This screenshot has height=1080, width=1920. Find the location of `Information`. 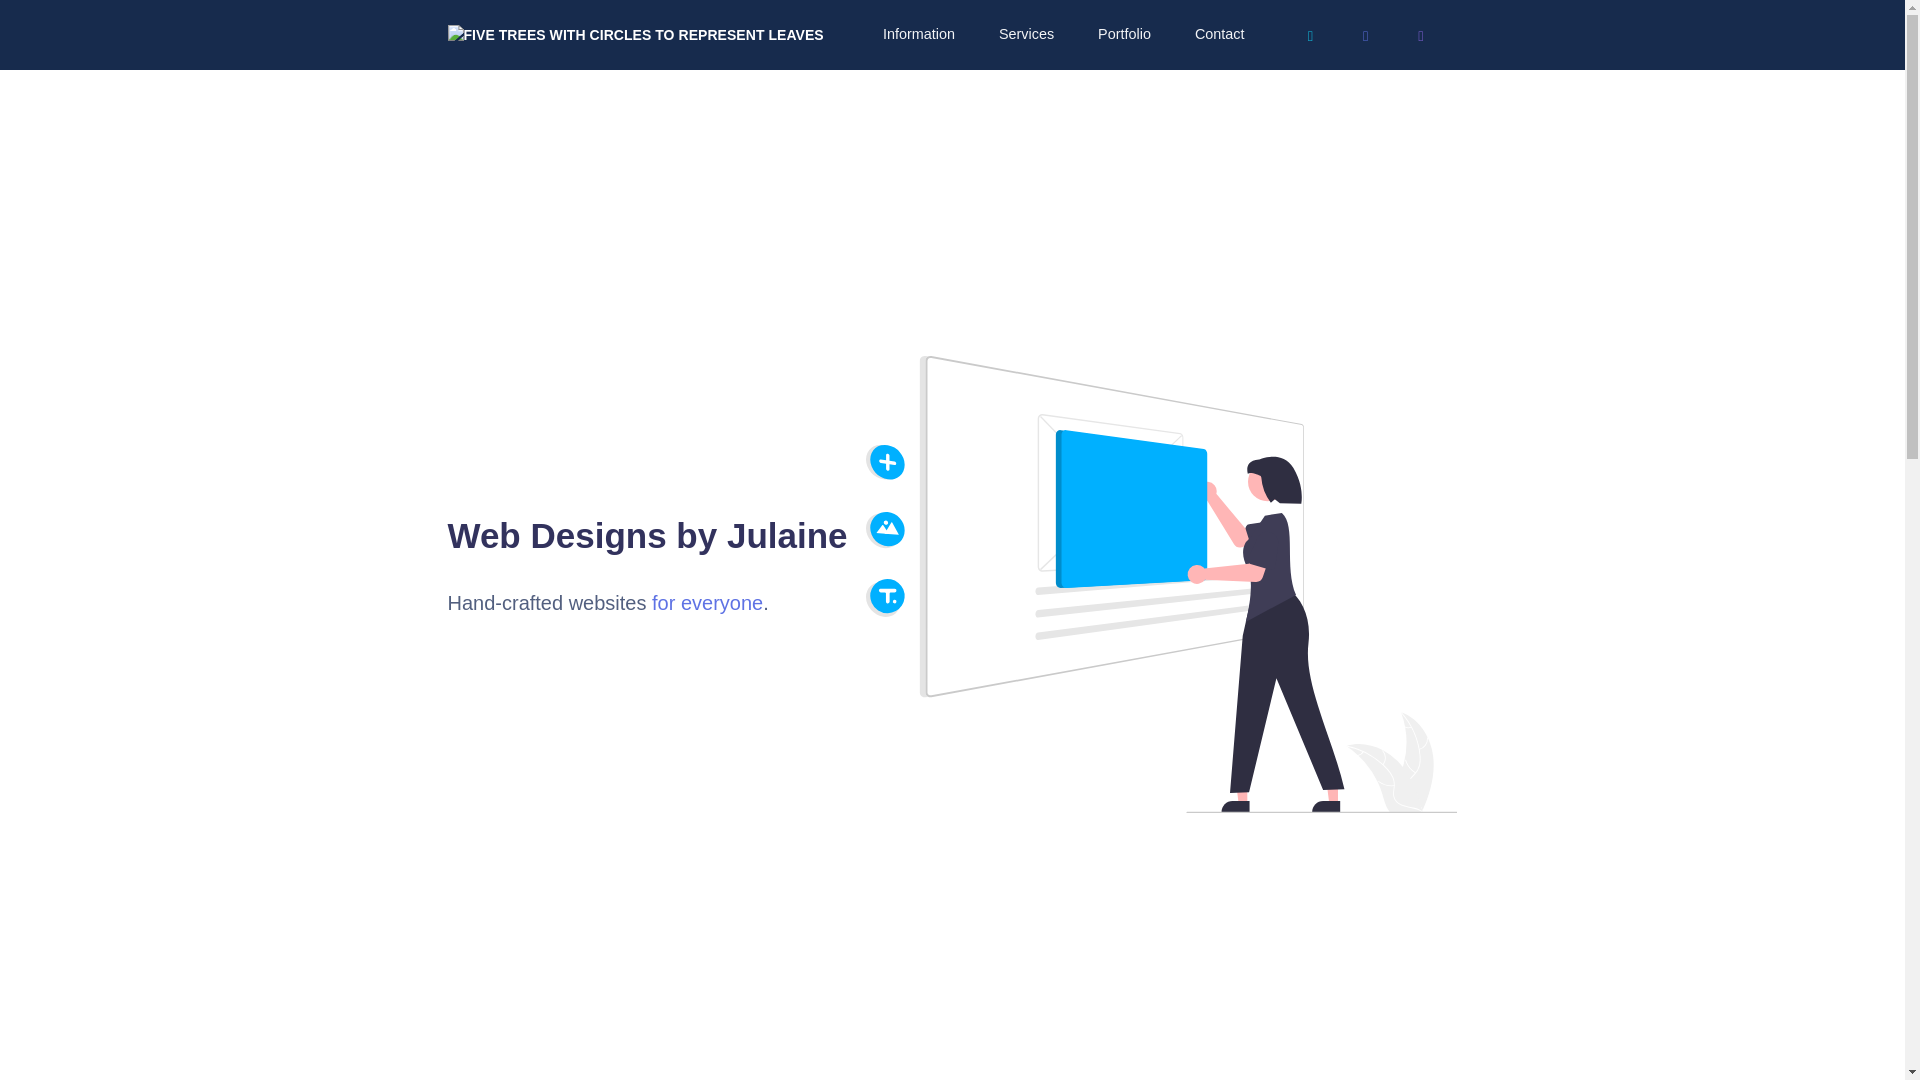

Information is located at coordinates (916, 34).